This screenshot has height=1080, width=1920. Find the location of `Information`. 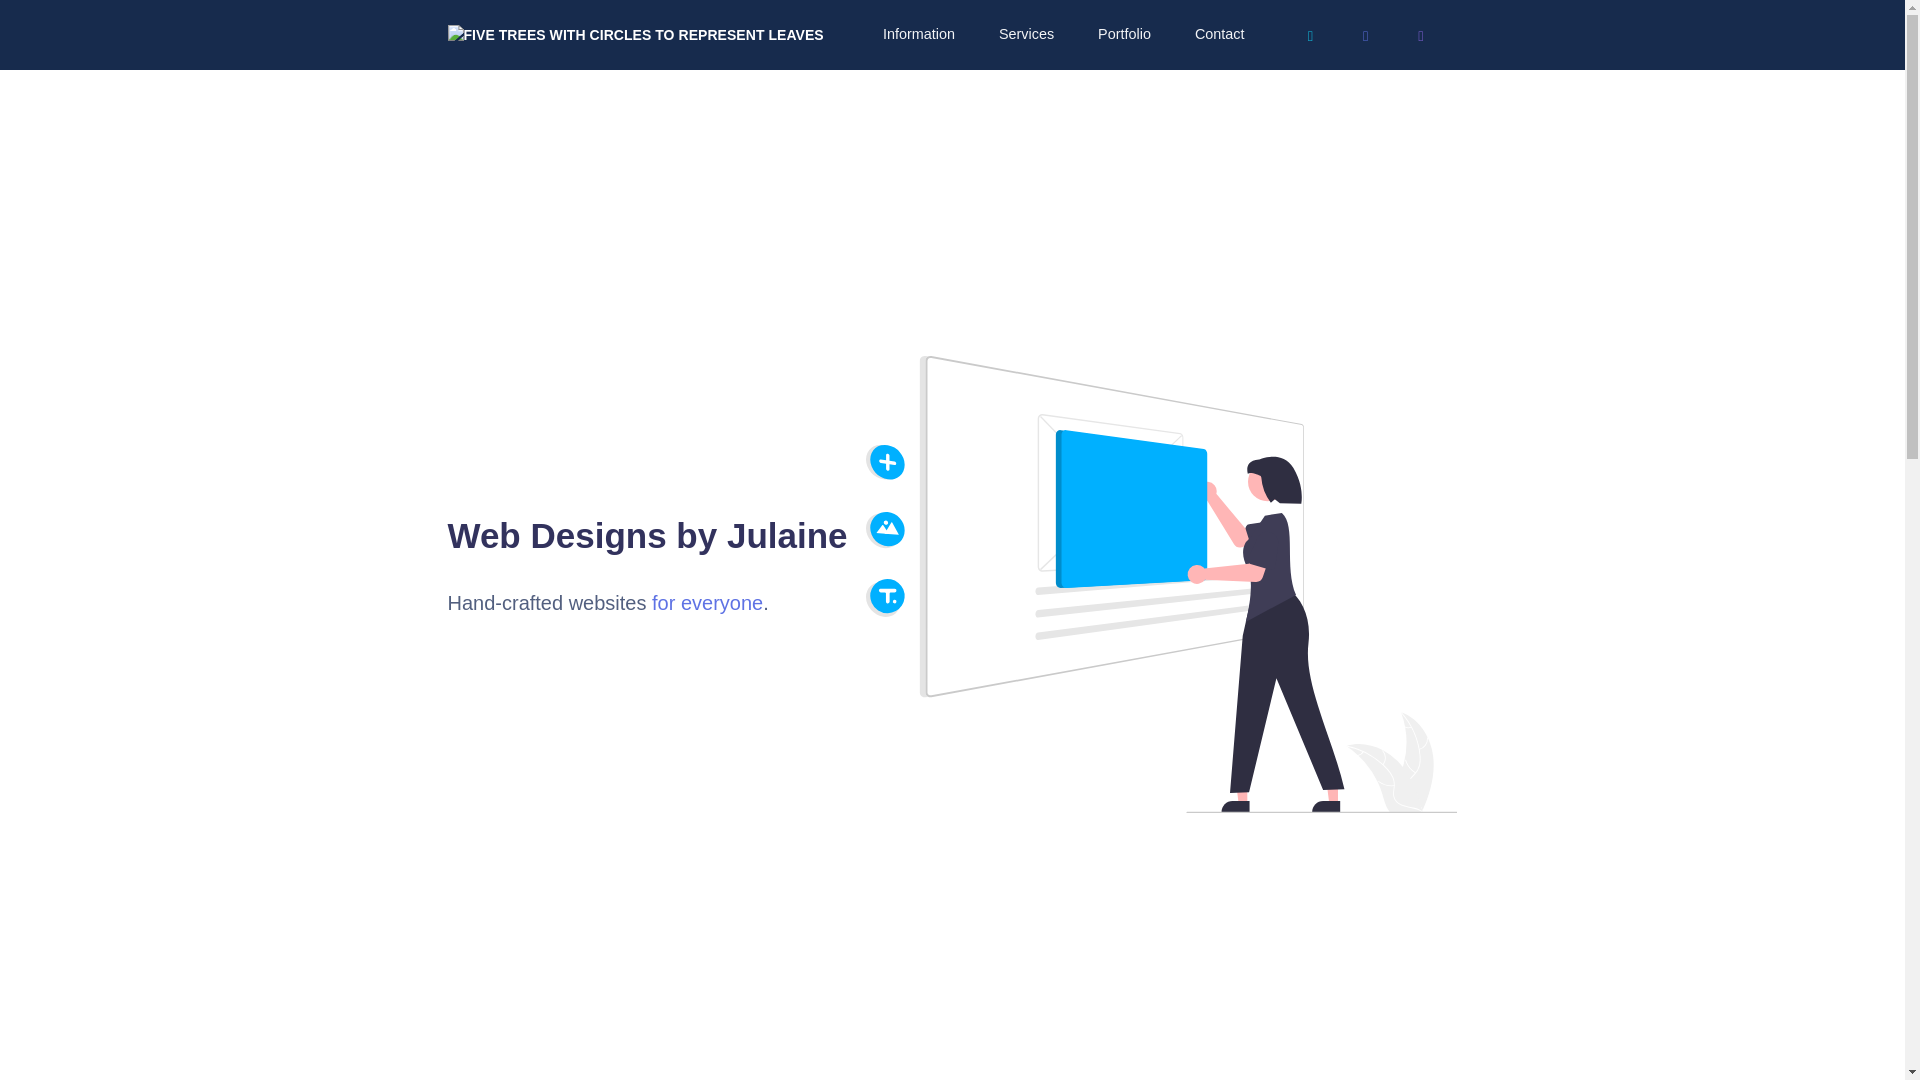

Information is located at coordinates (916, 34).